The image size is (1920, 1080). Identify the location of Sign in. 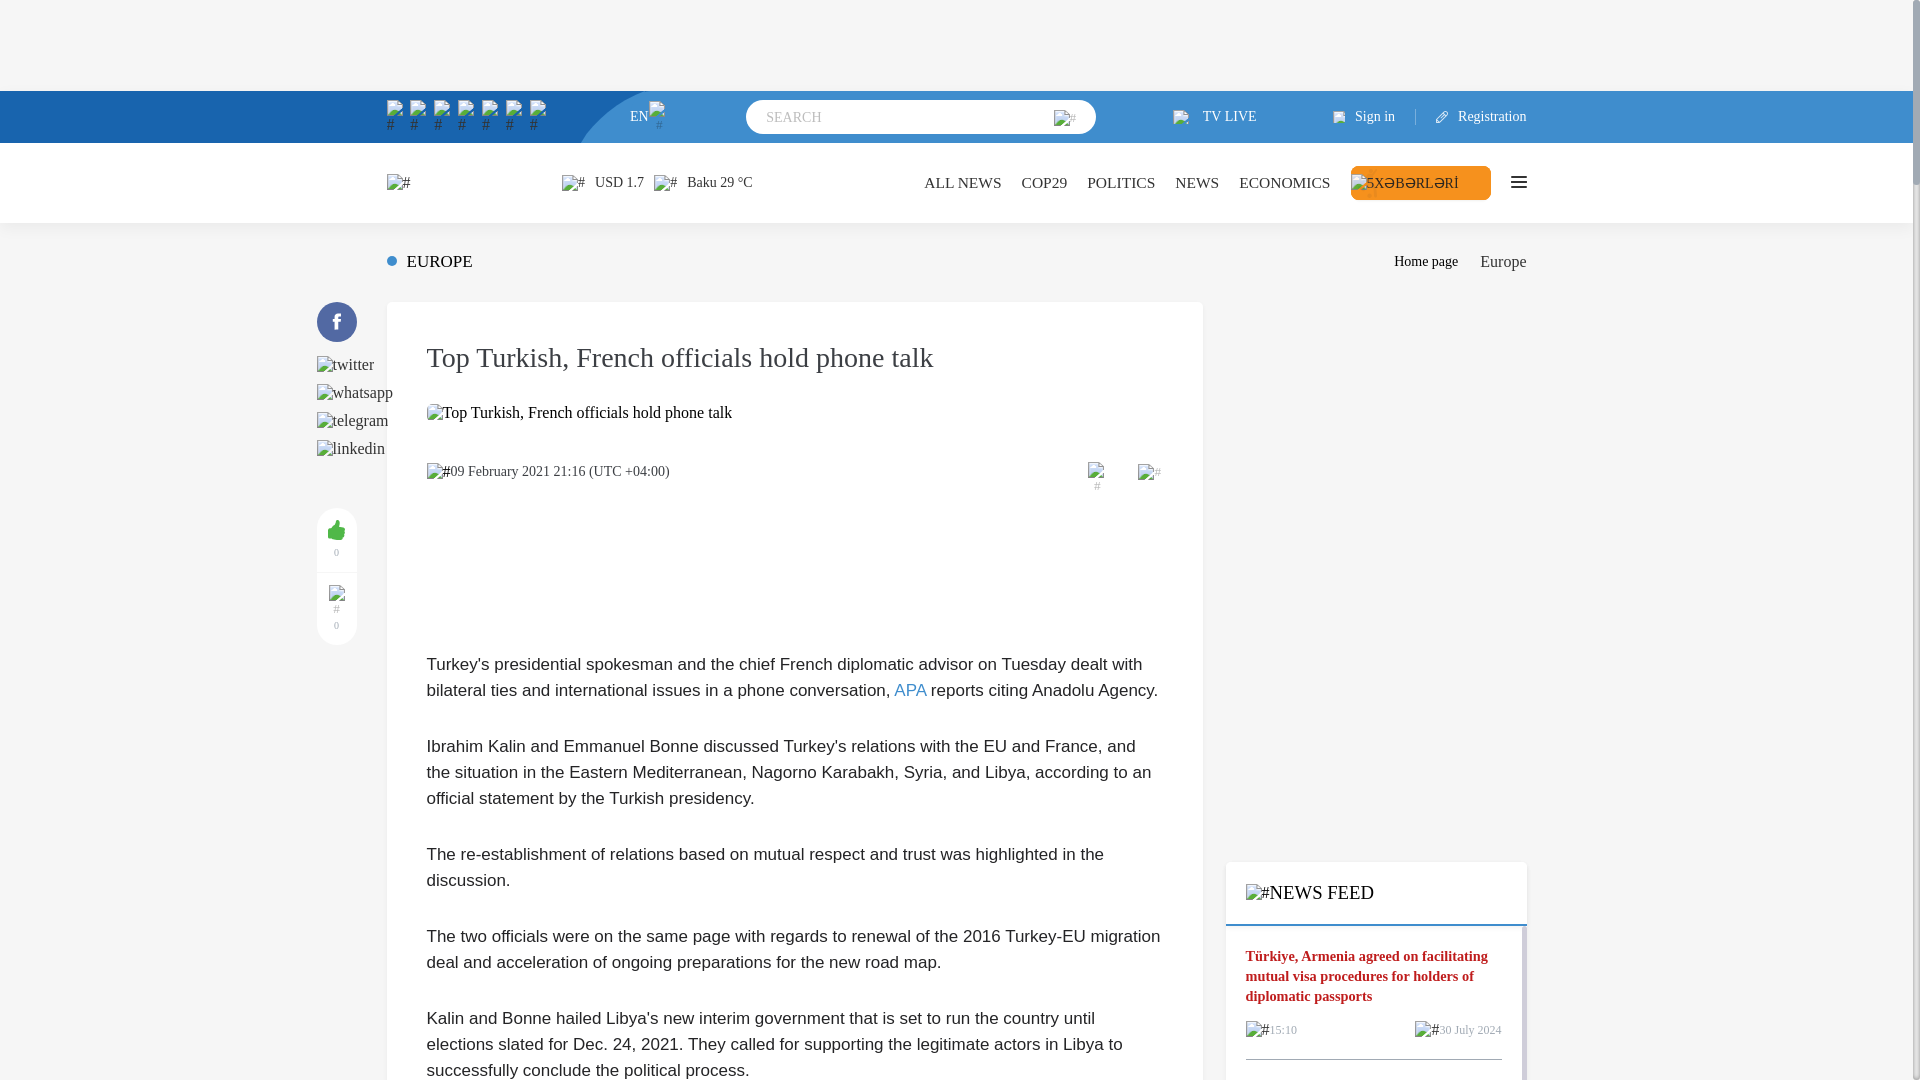
(1374, 117).